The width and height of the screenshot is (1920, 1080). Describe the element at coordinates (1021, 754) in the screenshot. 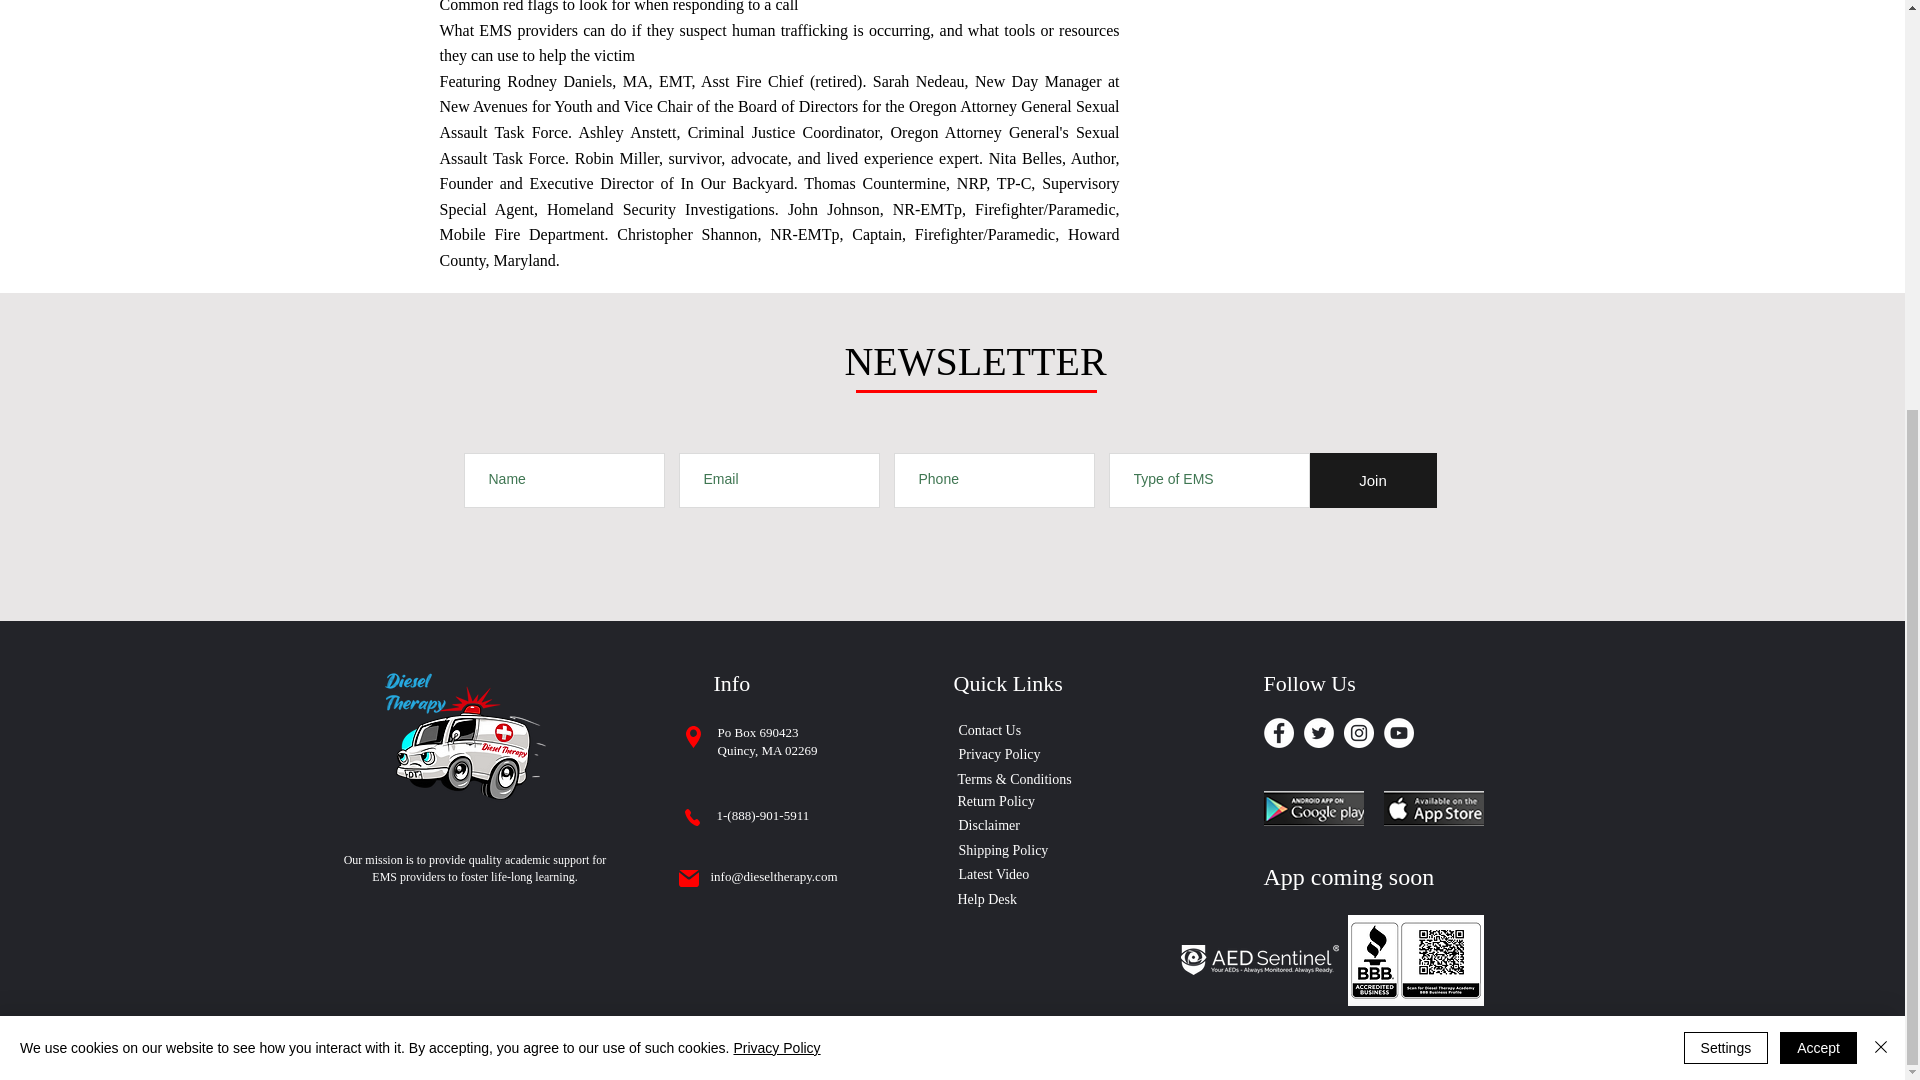

I see `Privacy Policy` at that location.